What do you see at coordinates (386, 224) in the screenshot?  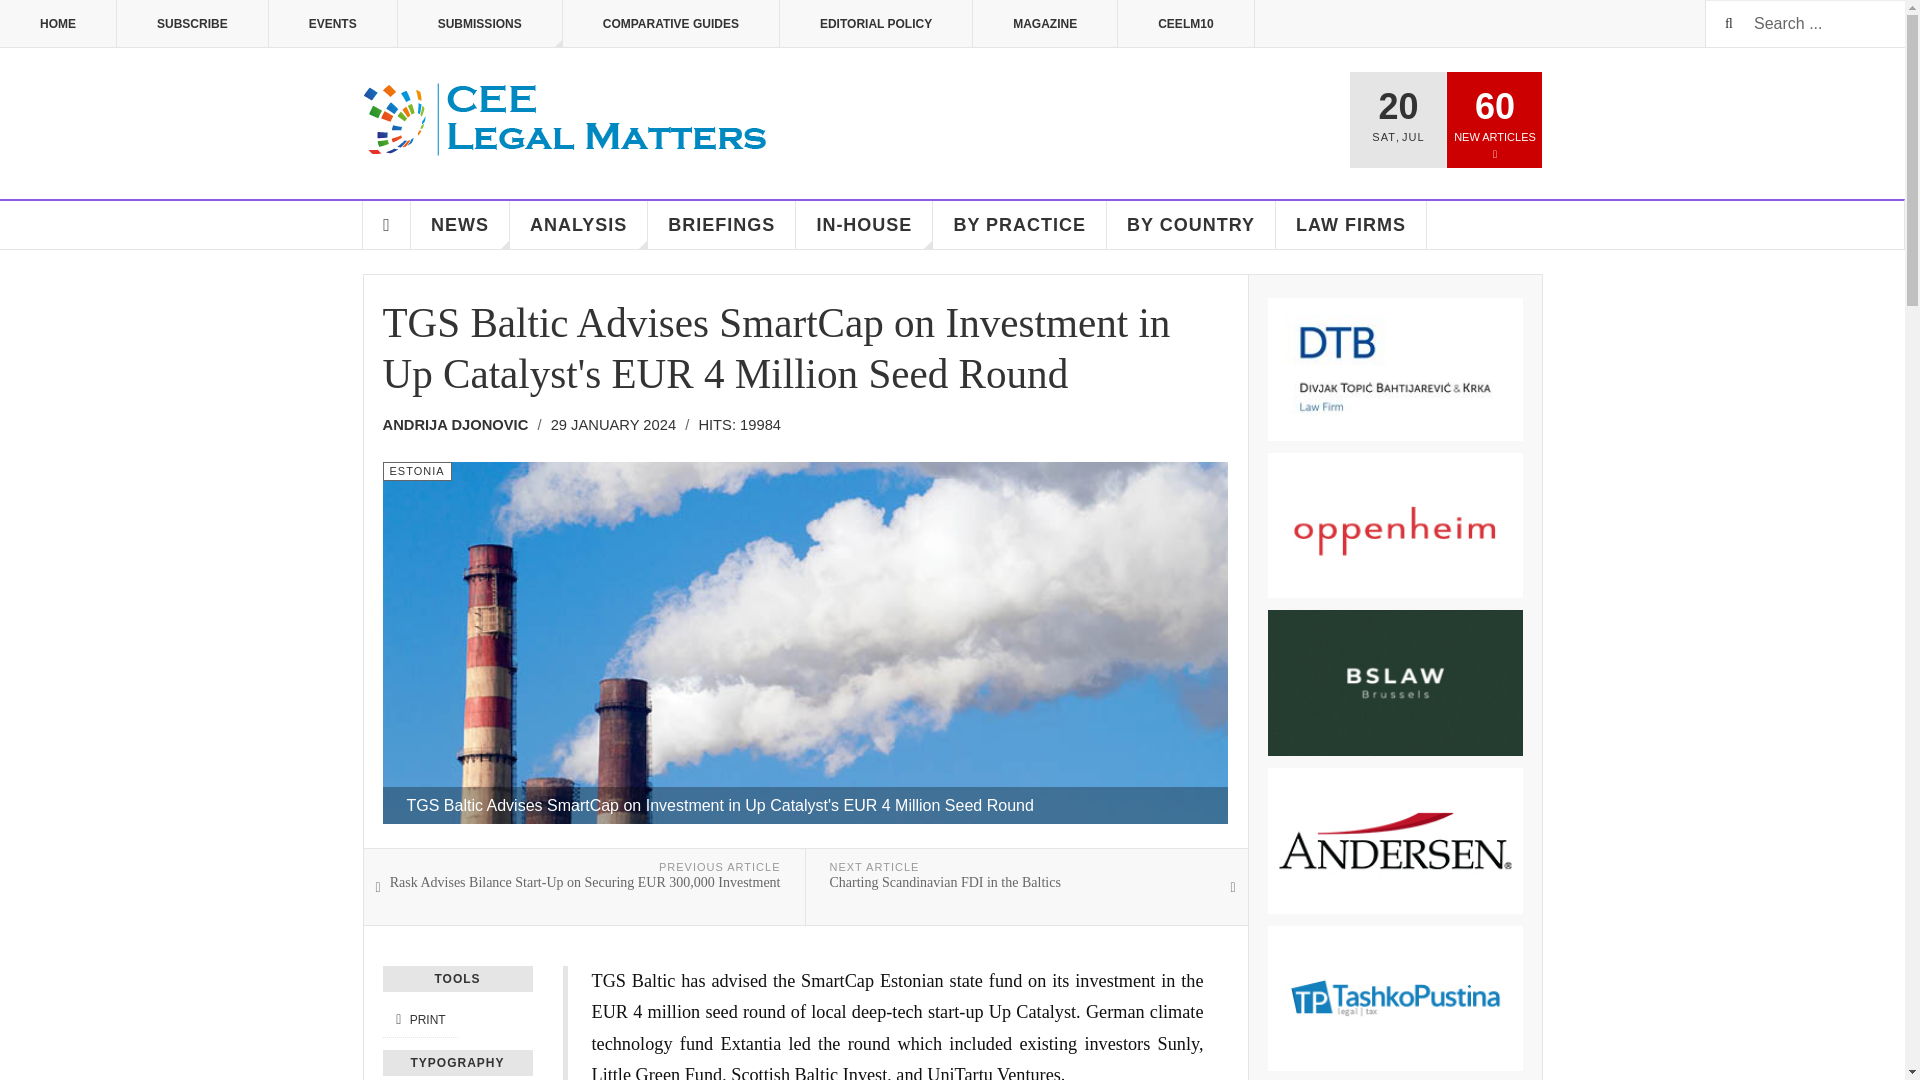 I see `HOME` at bounding box center [386, 224].